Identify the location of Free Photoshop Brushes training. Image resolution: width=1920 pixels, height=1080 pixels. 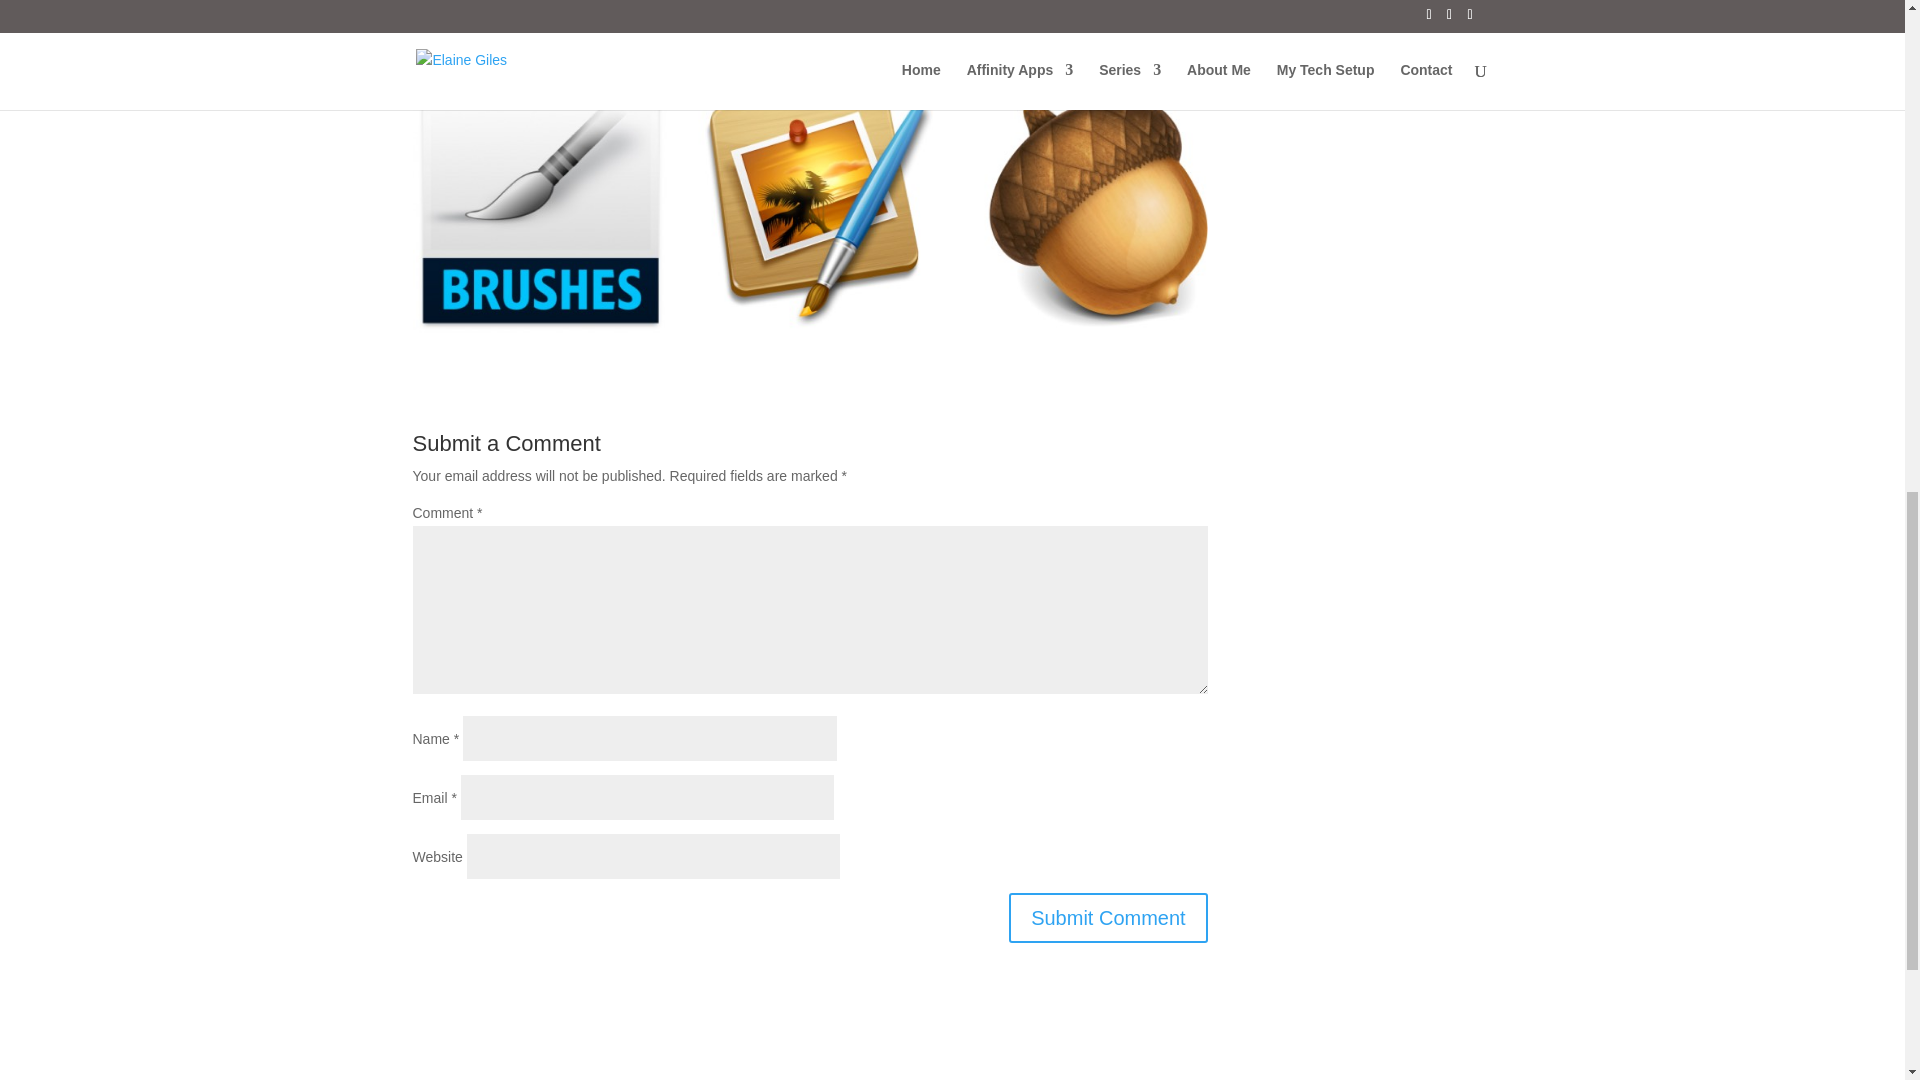
(600, 52).